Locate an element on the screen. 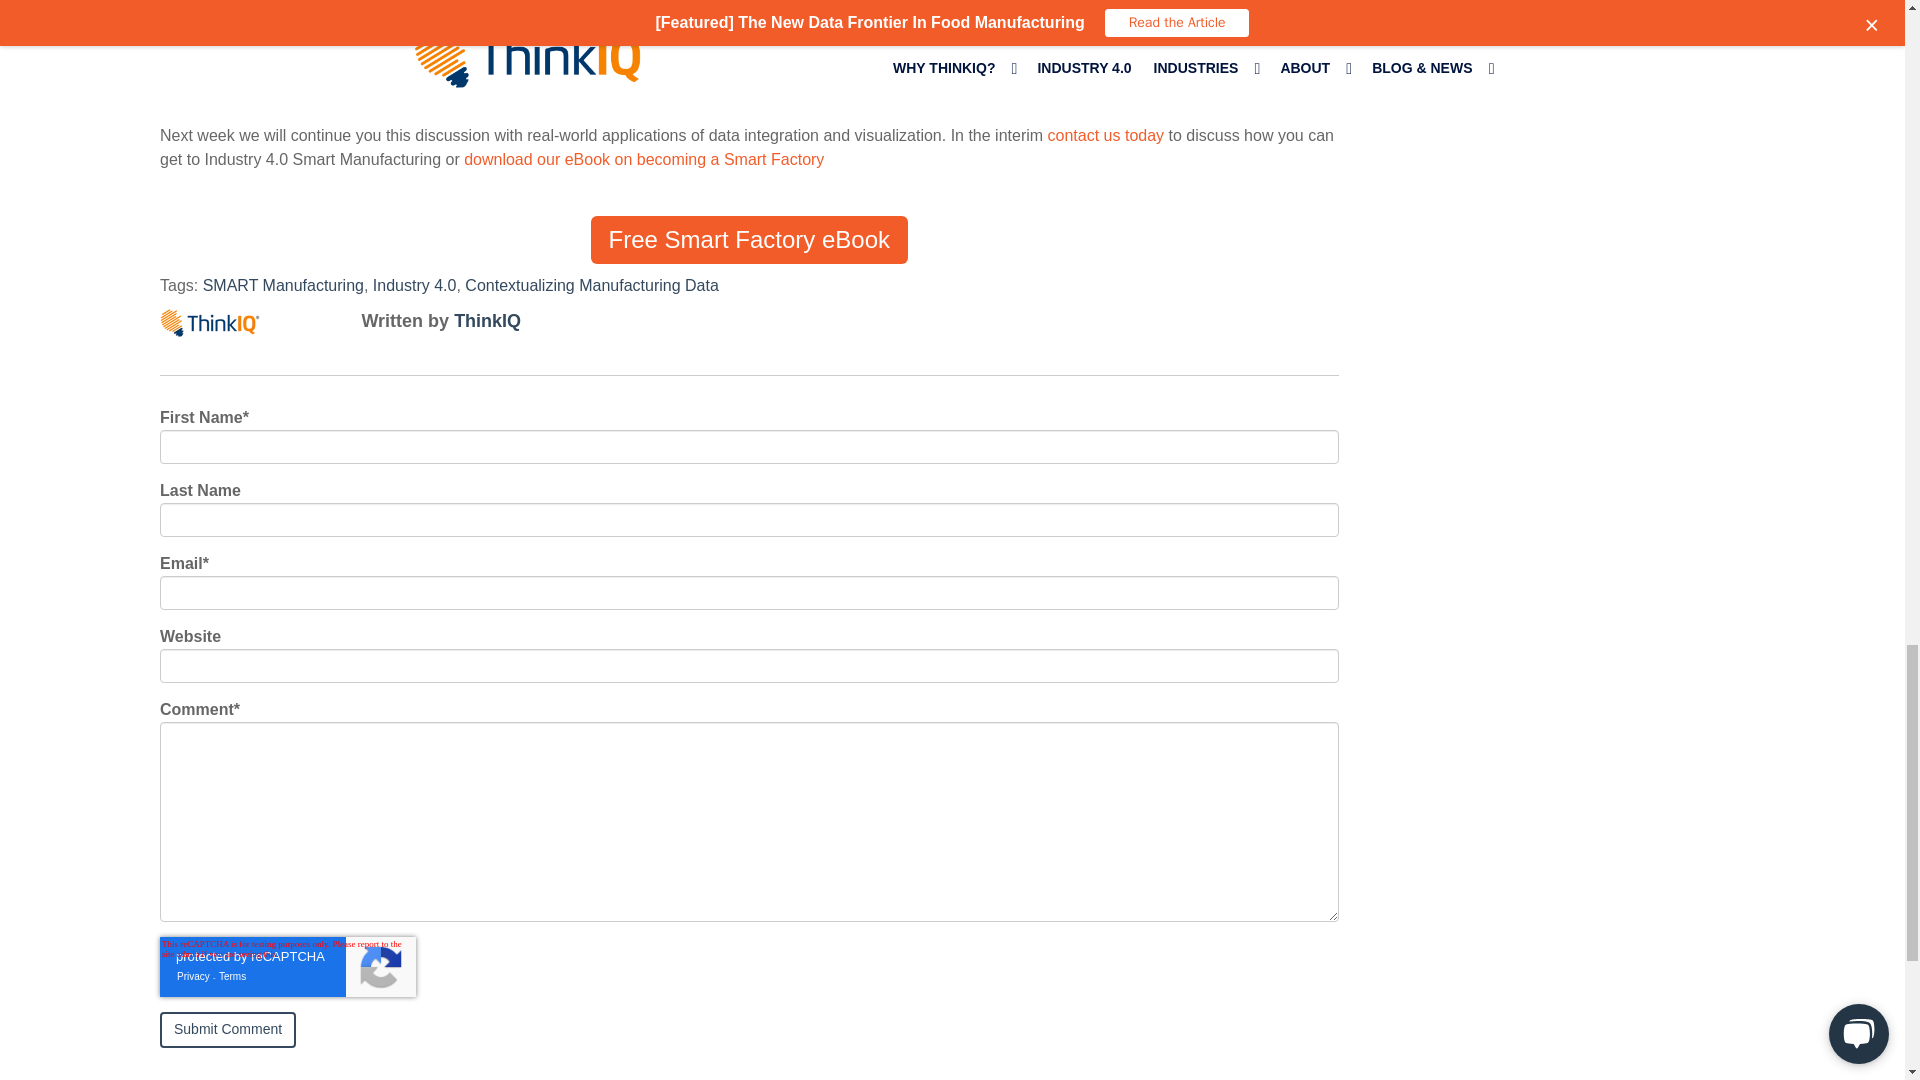  Industry 4.0 is located at coordinates (414, 284).